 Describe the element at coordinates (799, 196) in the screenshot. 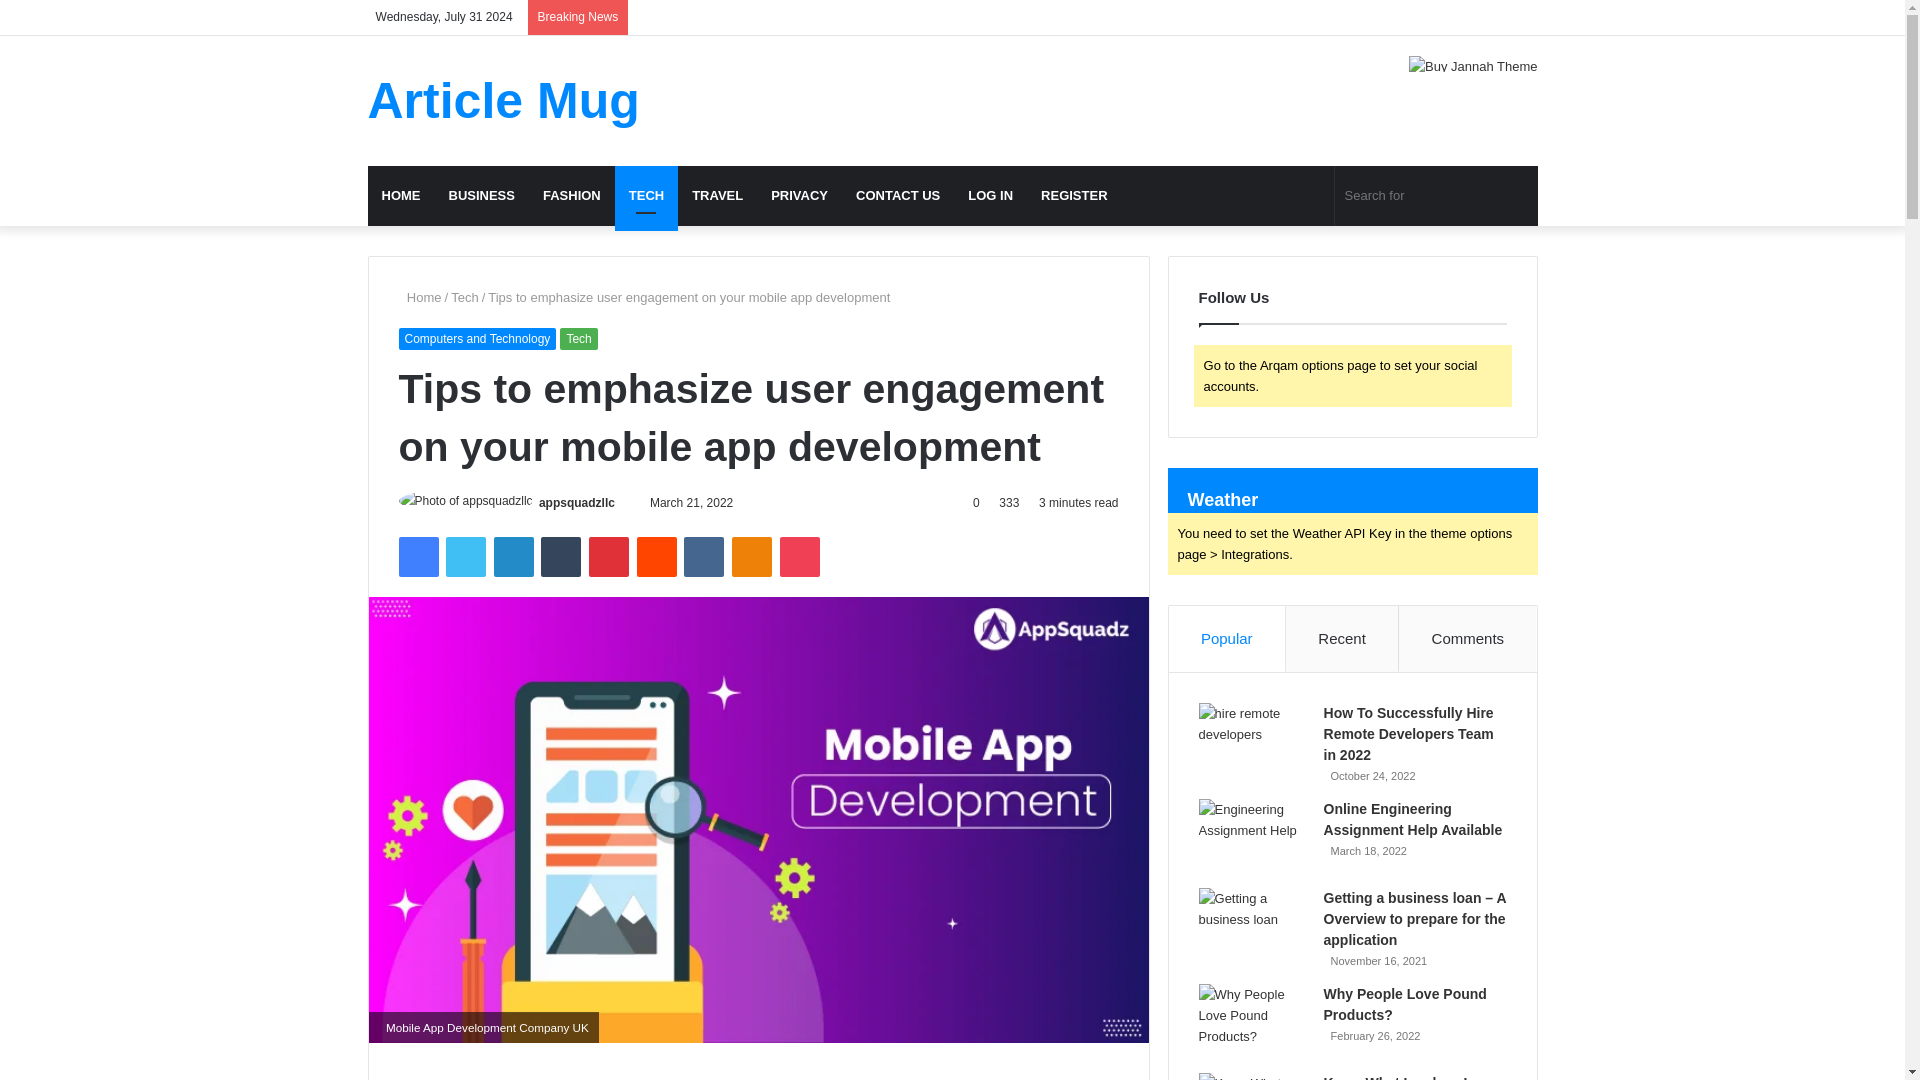

I see `PRIVACY` at that location.